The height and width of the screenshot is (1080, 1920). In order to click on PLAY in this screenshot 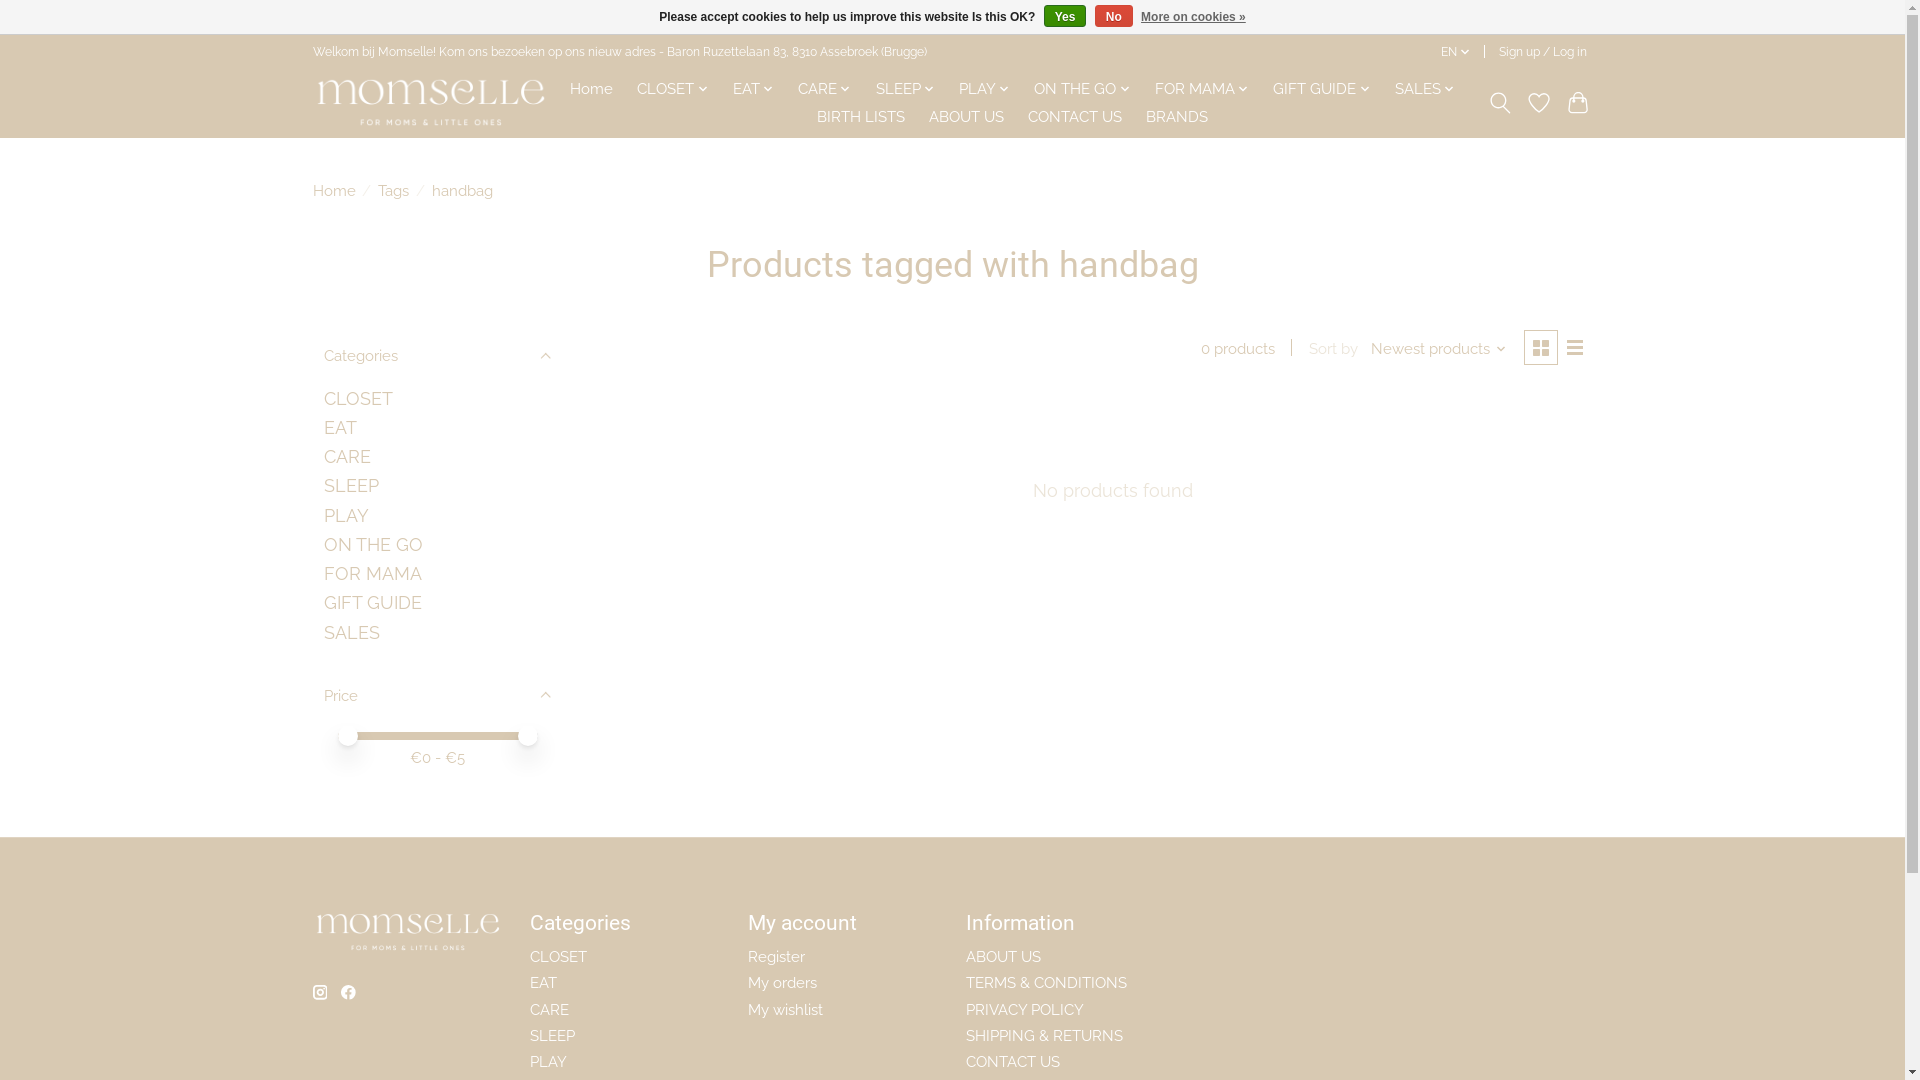, I will do `click(346, 516)`.